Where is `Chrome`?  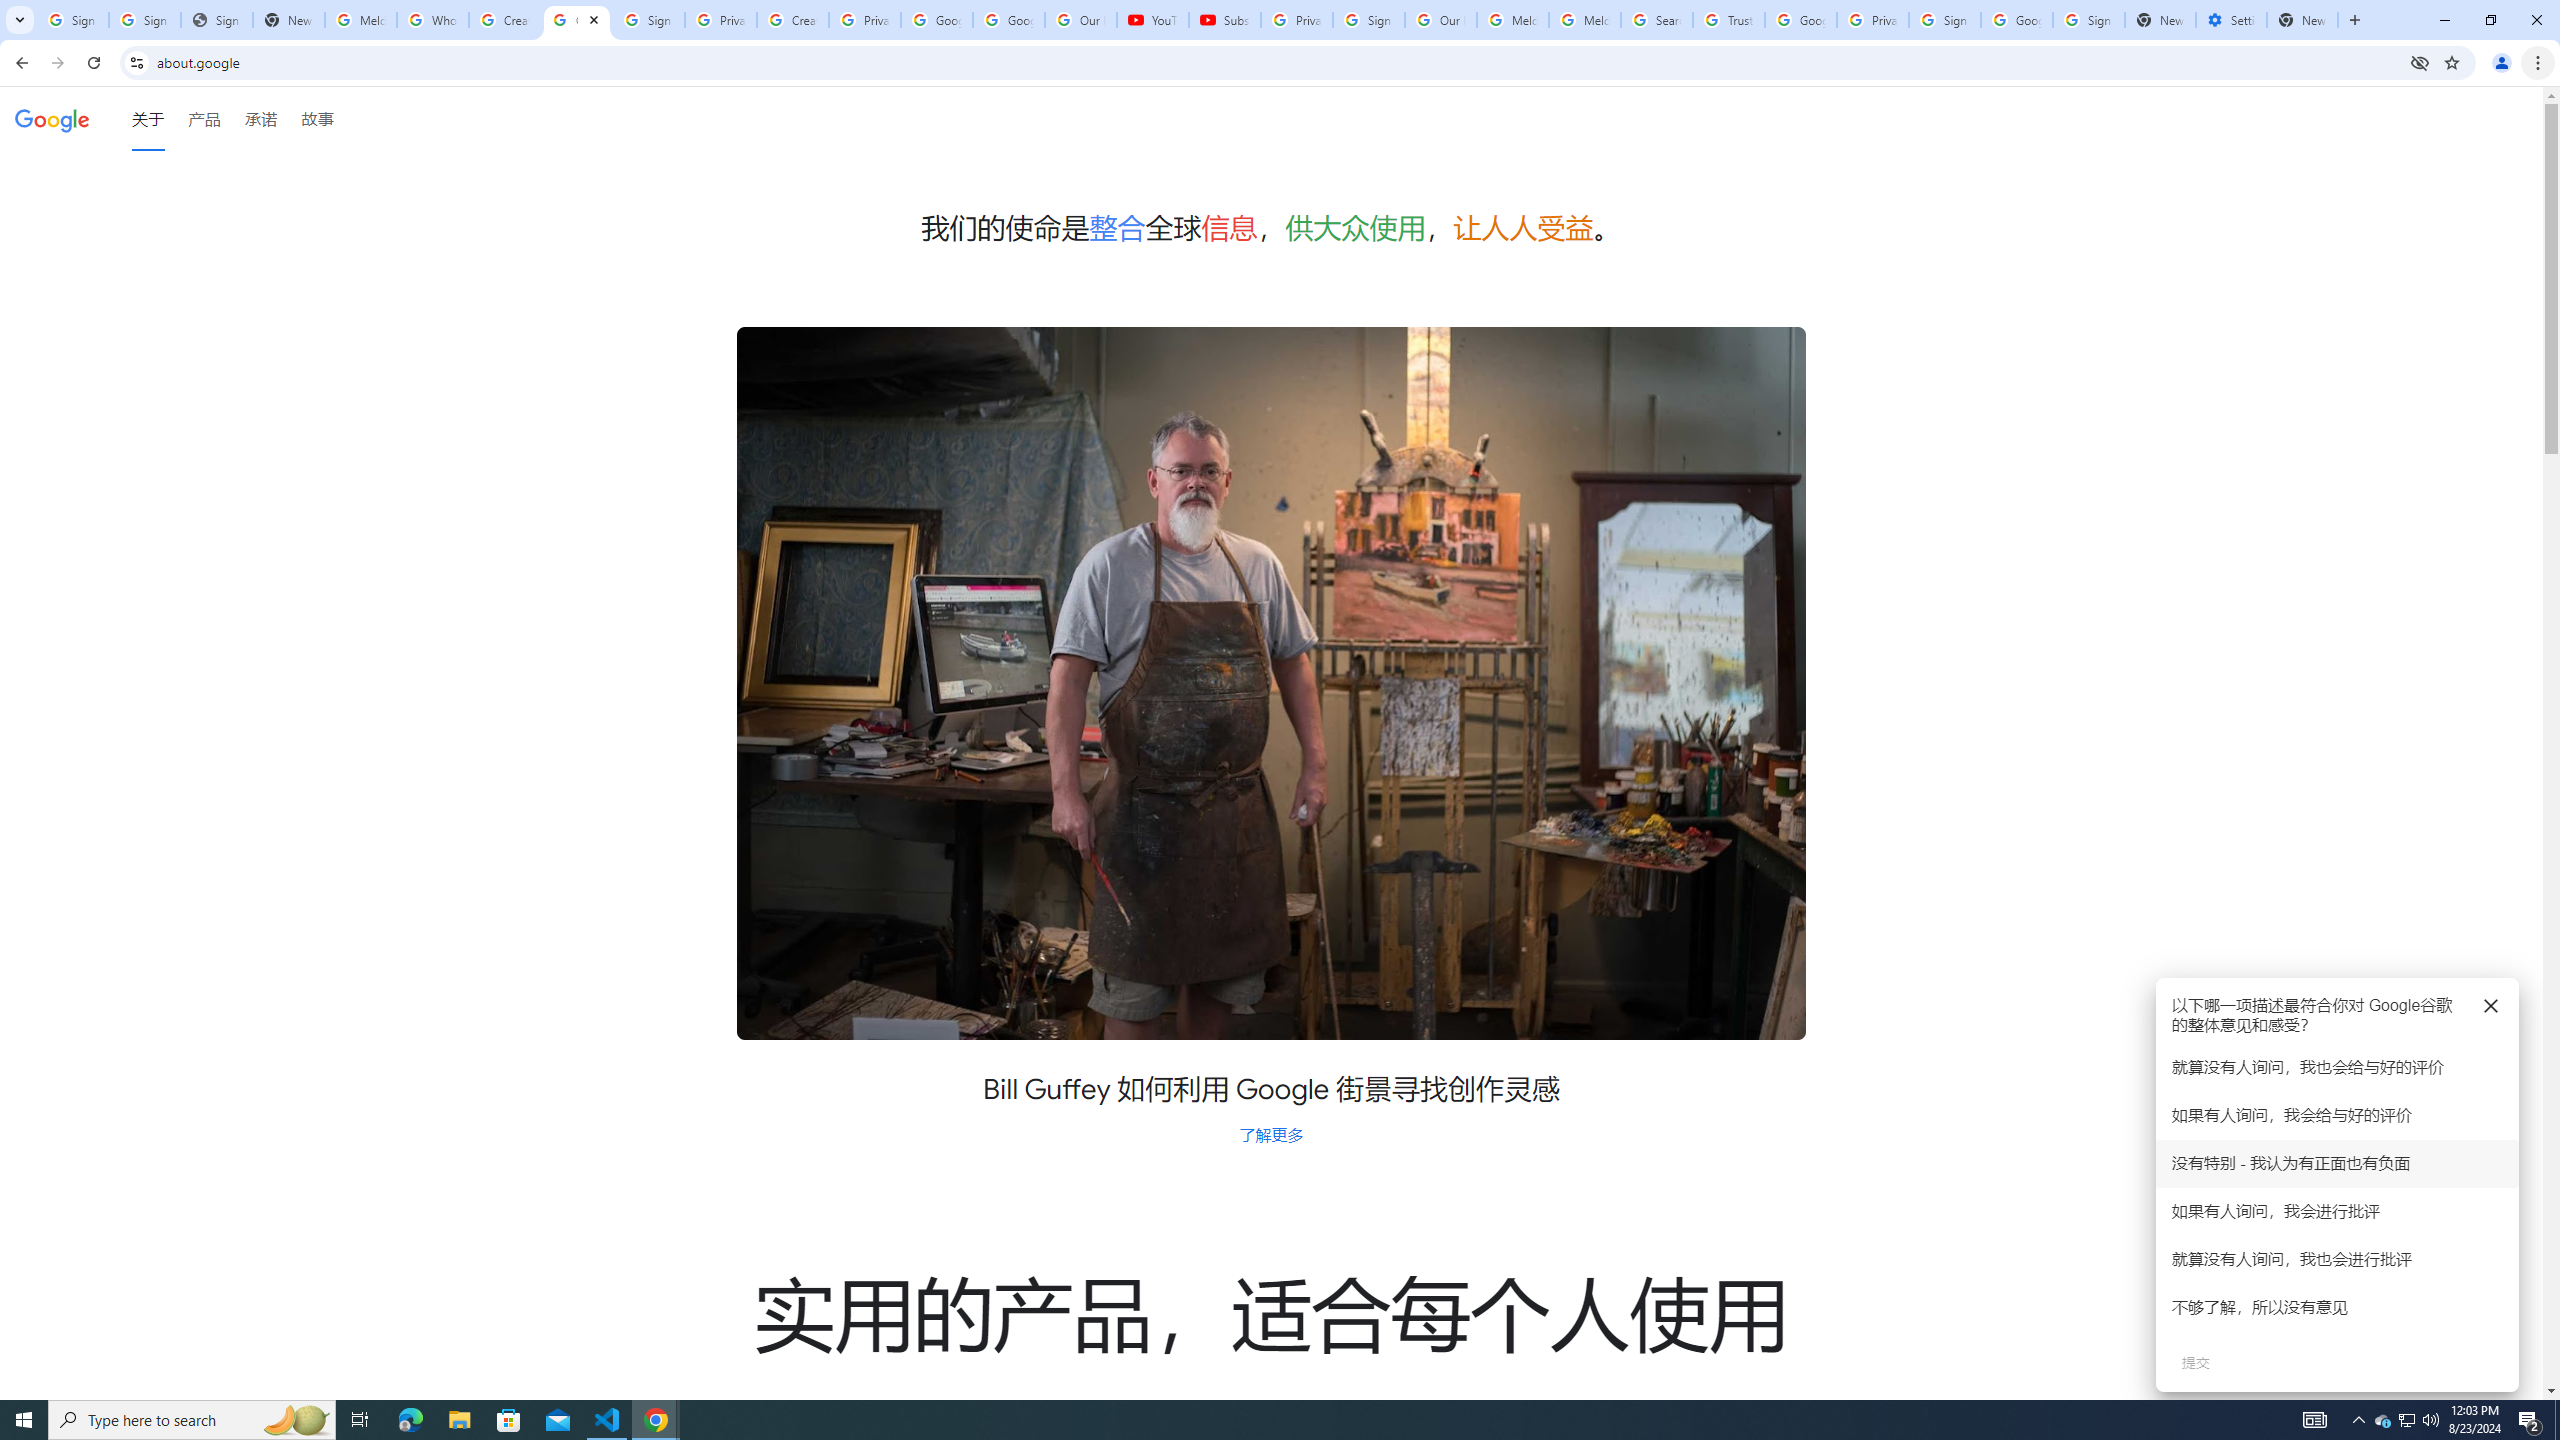 Chrome is located at coordinates (2540, 63).